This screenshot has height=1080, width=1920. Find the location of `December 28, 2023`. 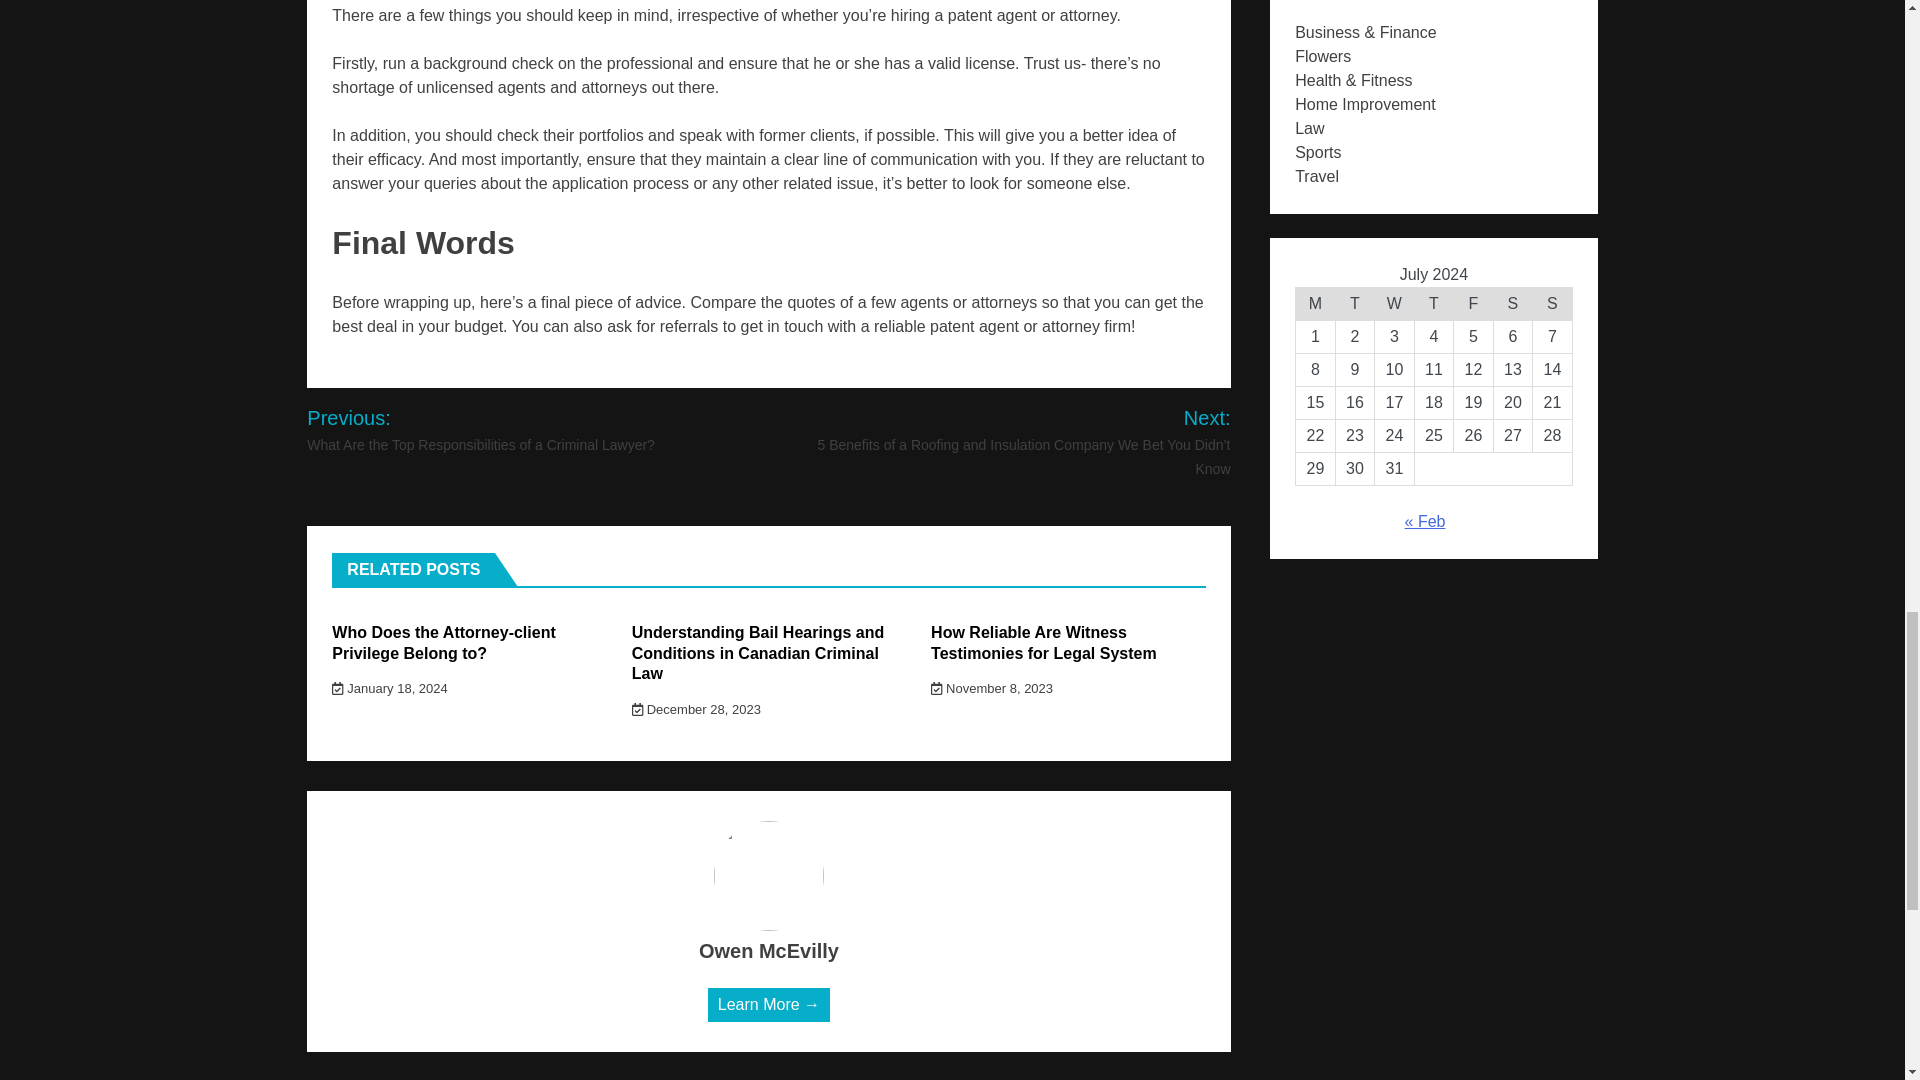

December 28, 2023 is located at coordinates (696, 710).